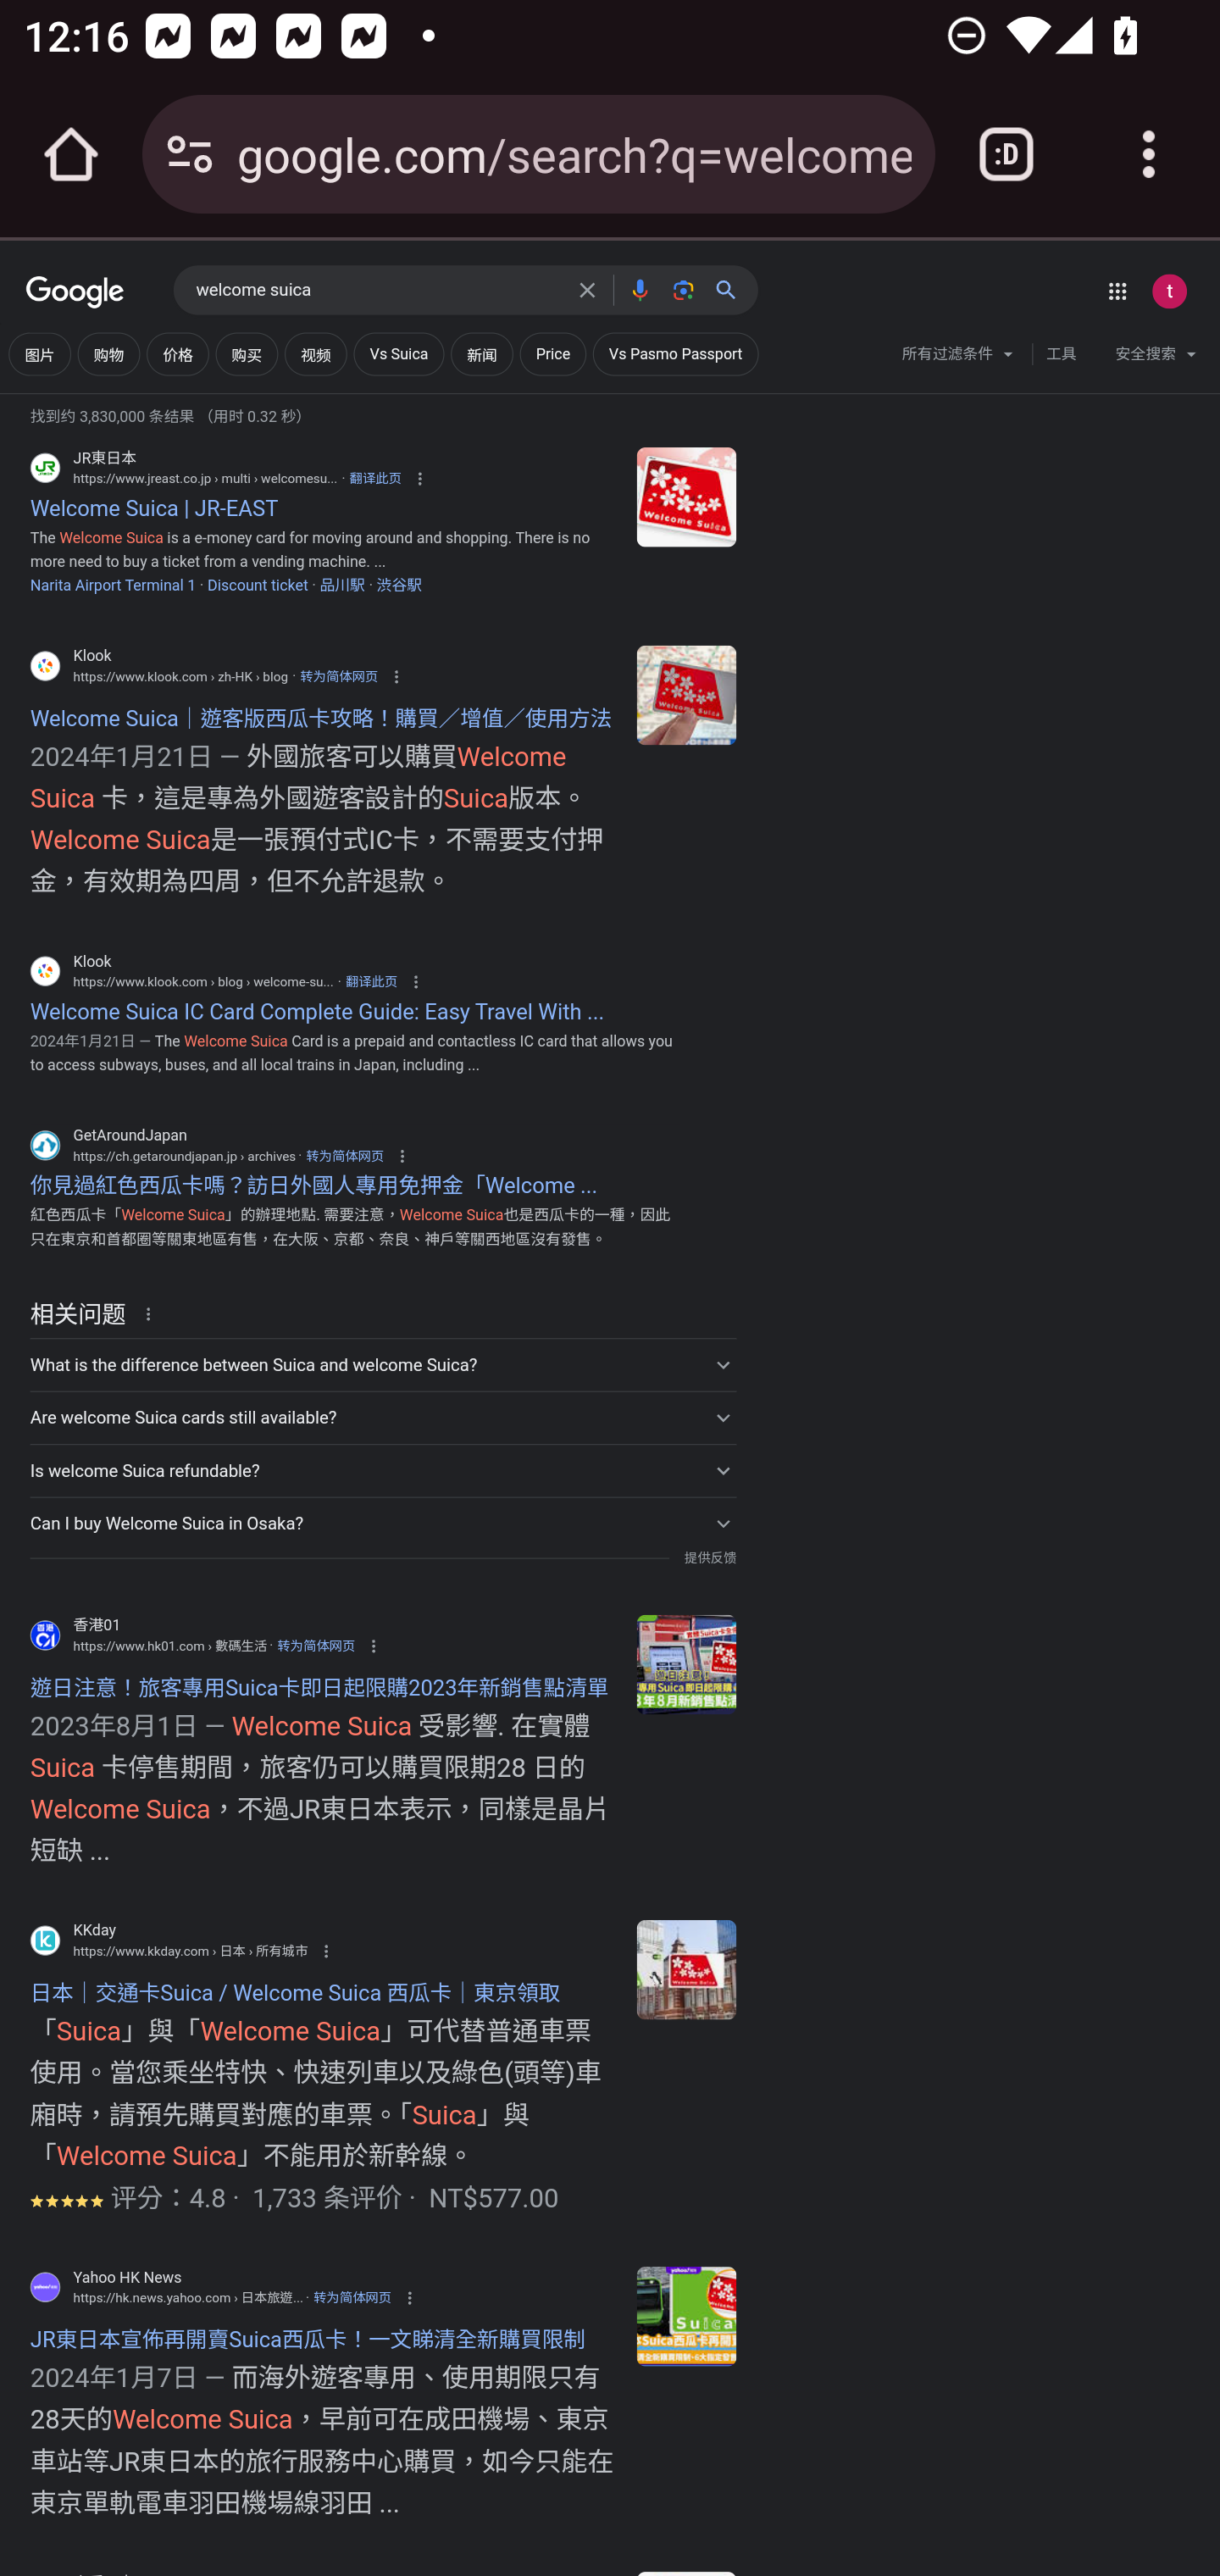 This screenshot has width=1220, height=2576. What do you see at coordinates (686, 495) in the screenshot?
I see `welcomesuica` at bounding box center [686, 495].